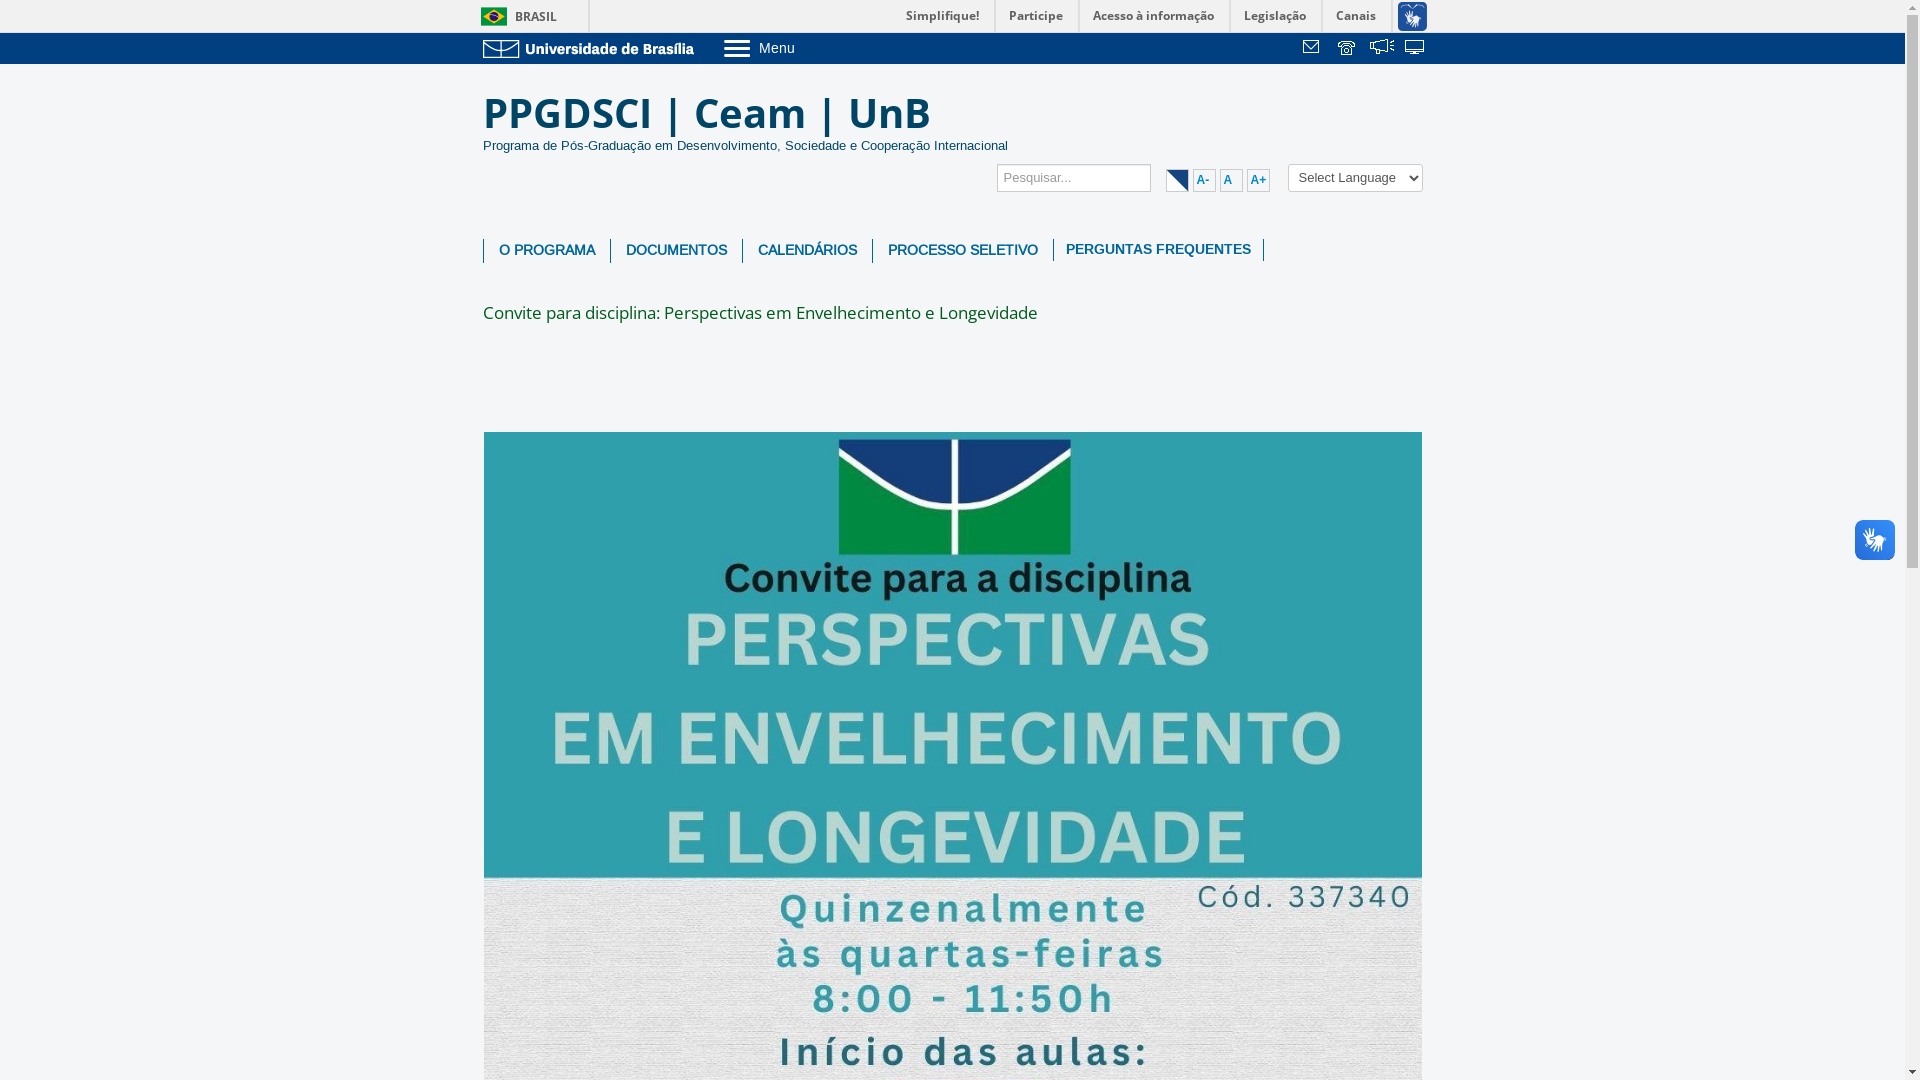  What do you see at coordinates (592, 48) in the screenshot?
I see `Ir para o Portal da UnB` at bounding box center [592, 48].